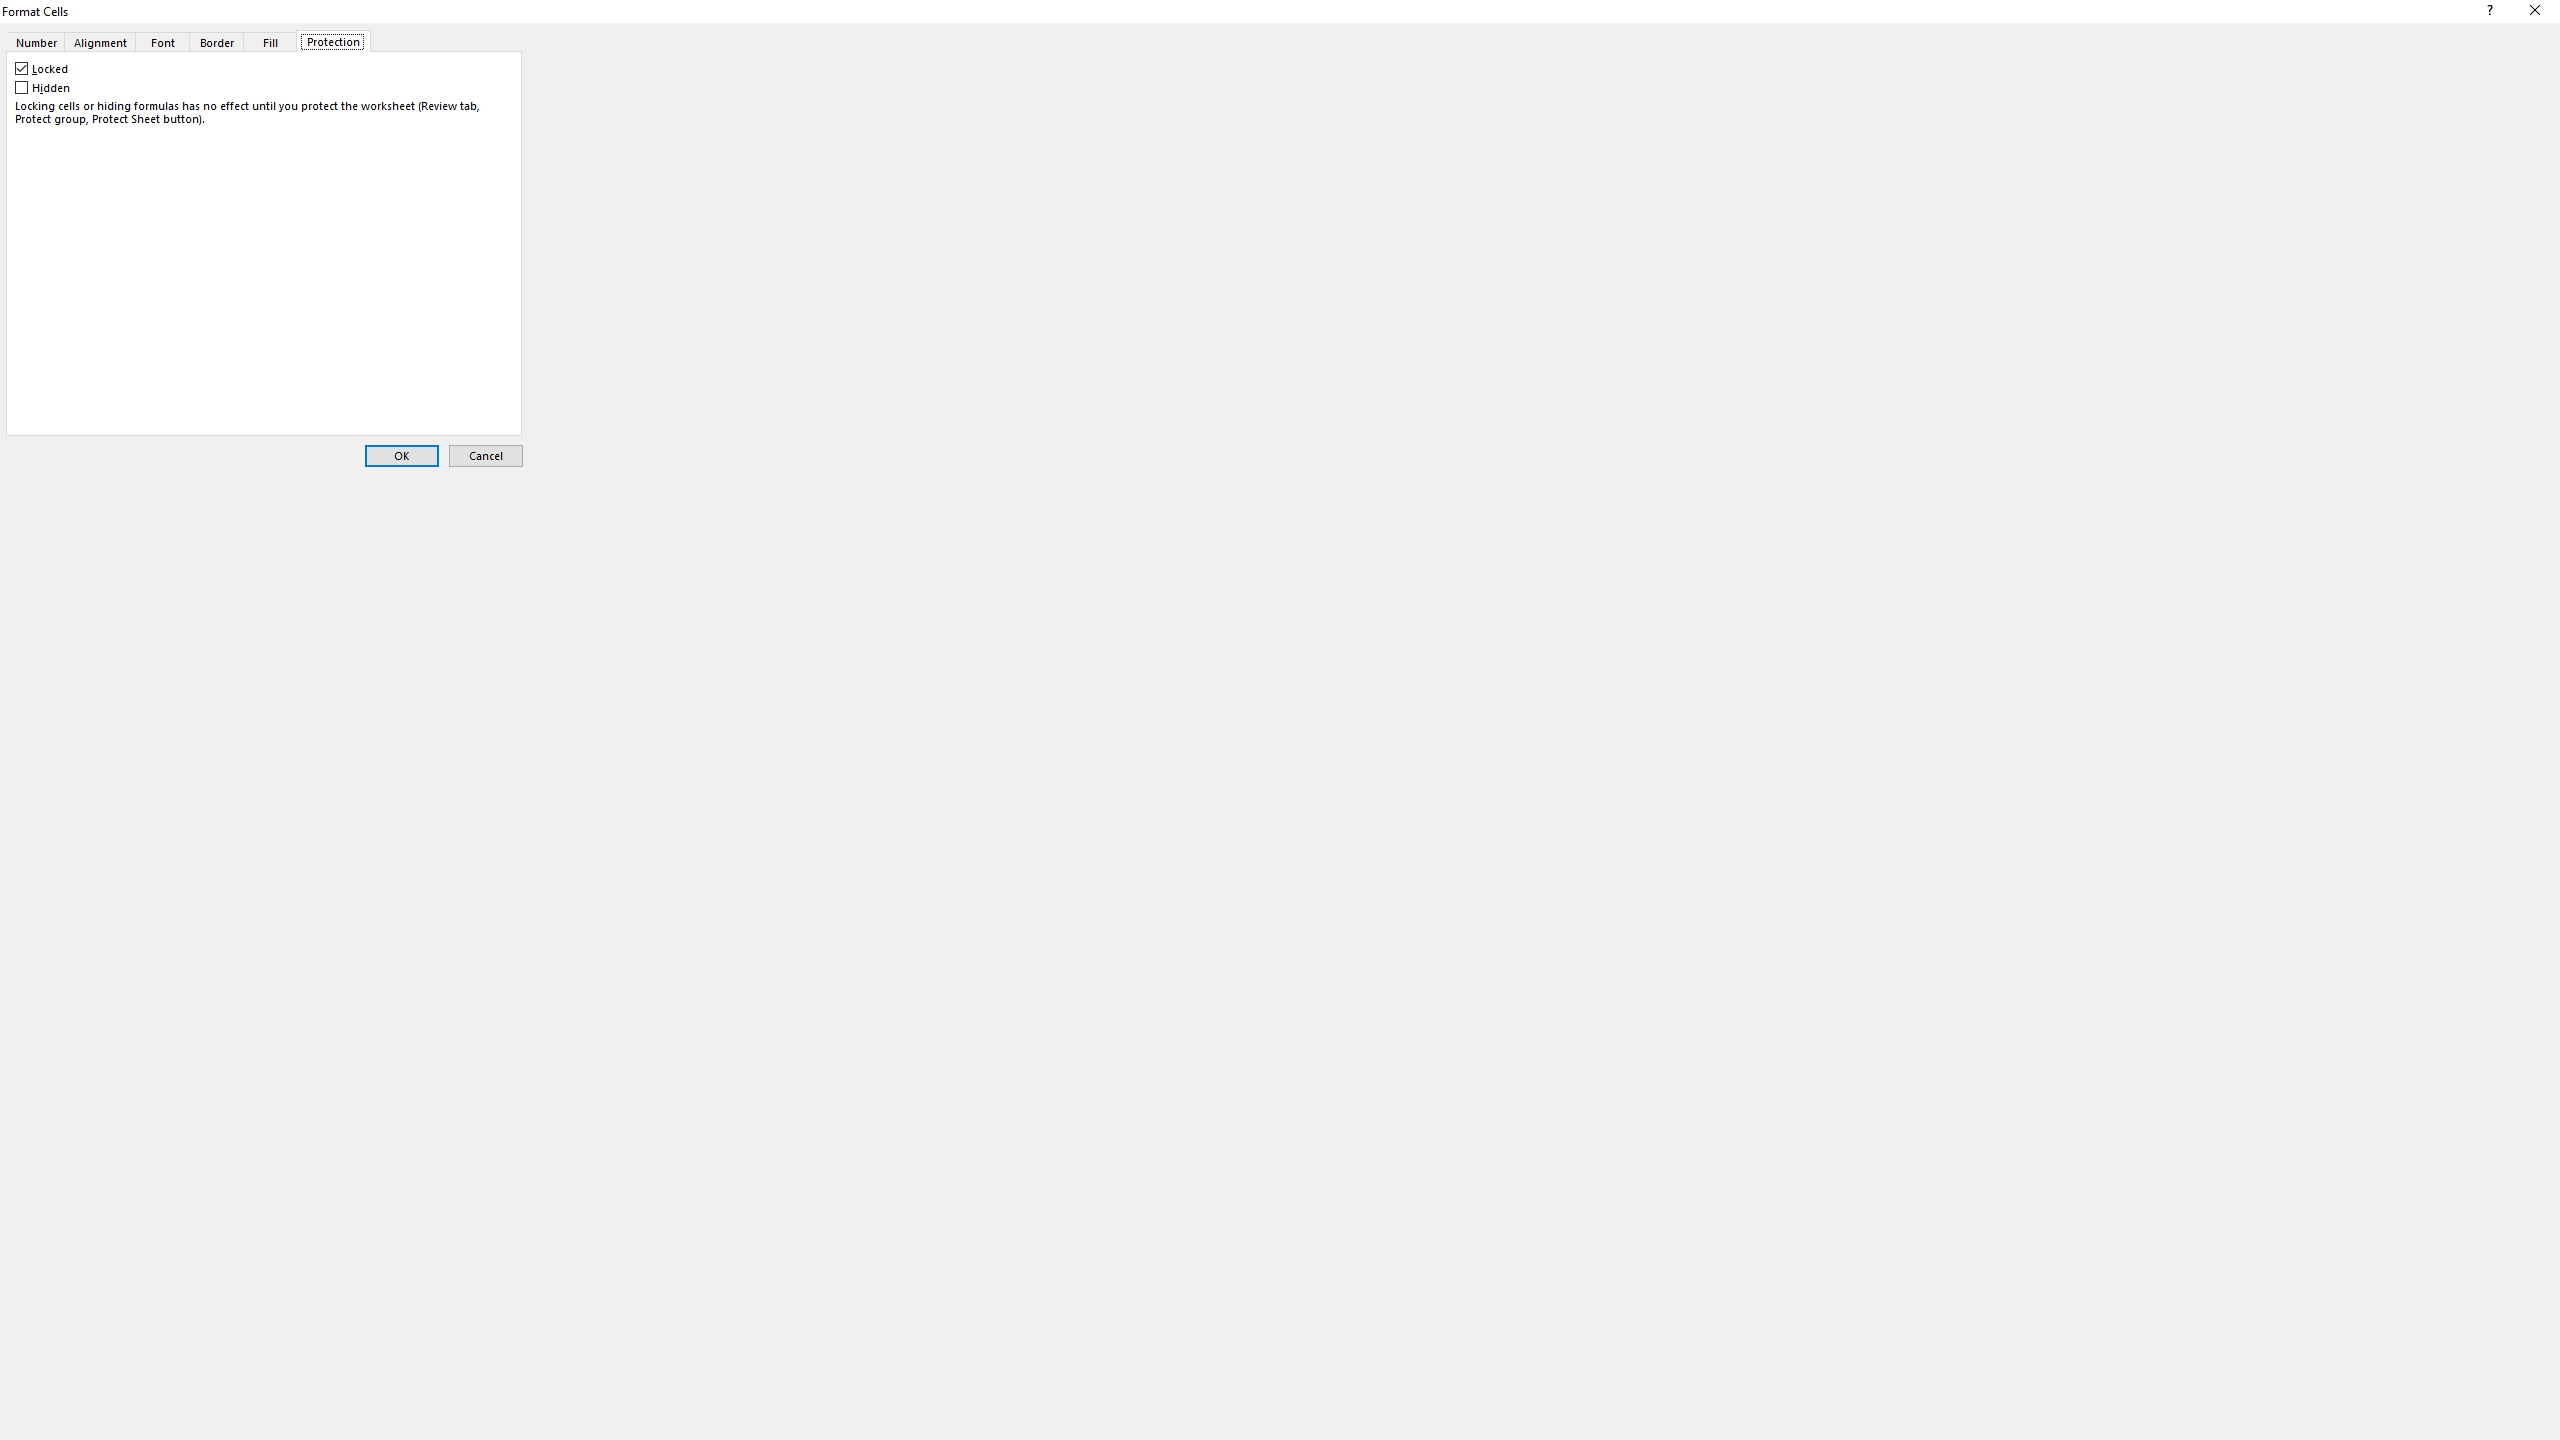  What do you see at coordinates (162, 40) in the screenshot?
I see `Font` at bounding box center [162, 40].